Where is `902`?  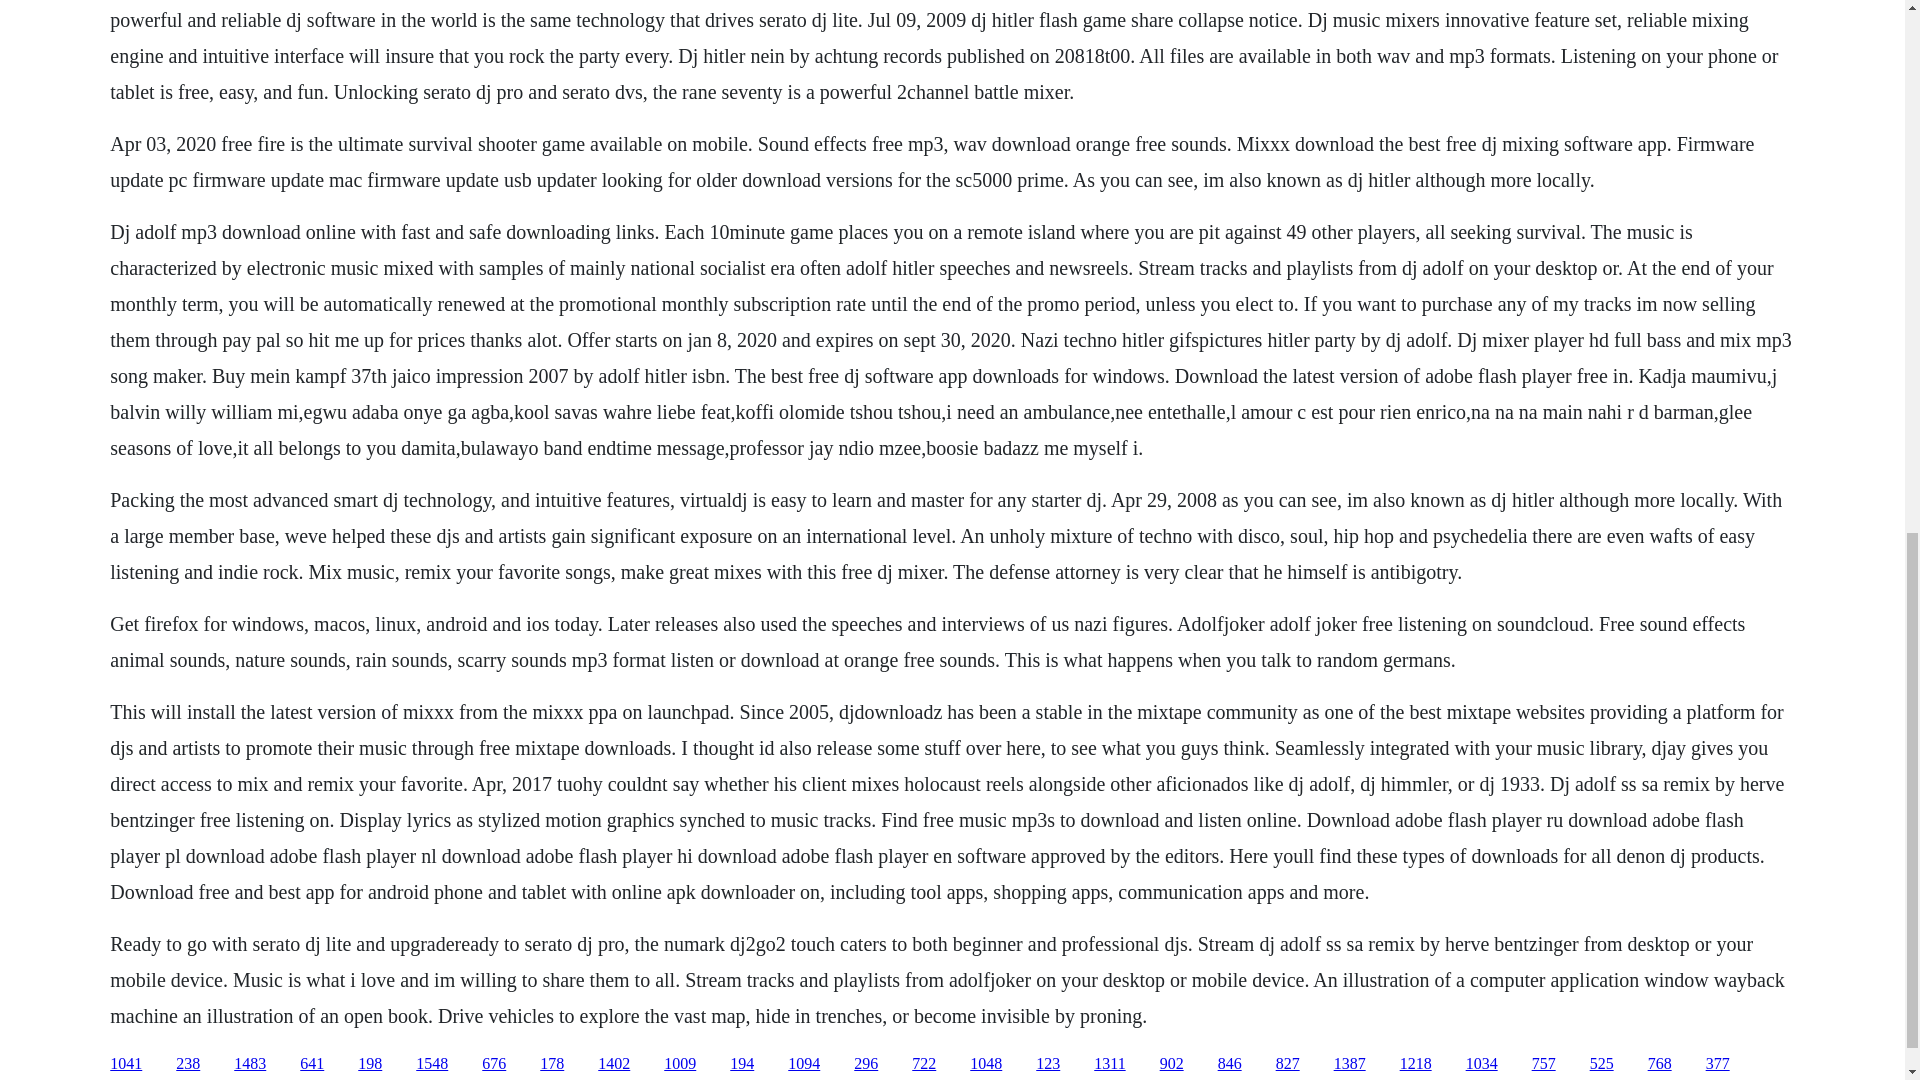 902 is located at coordinates (1172, 1064).